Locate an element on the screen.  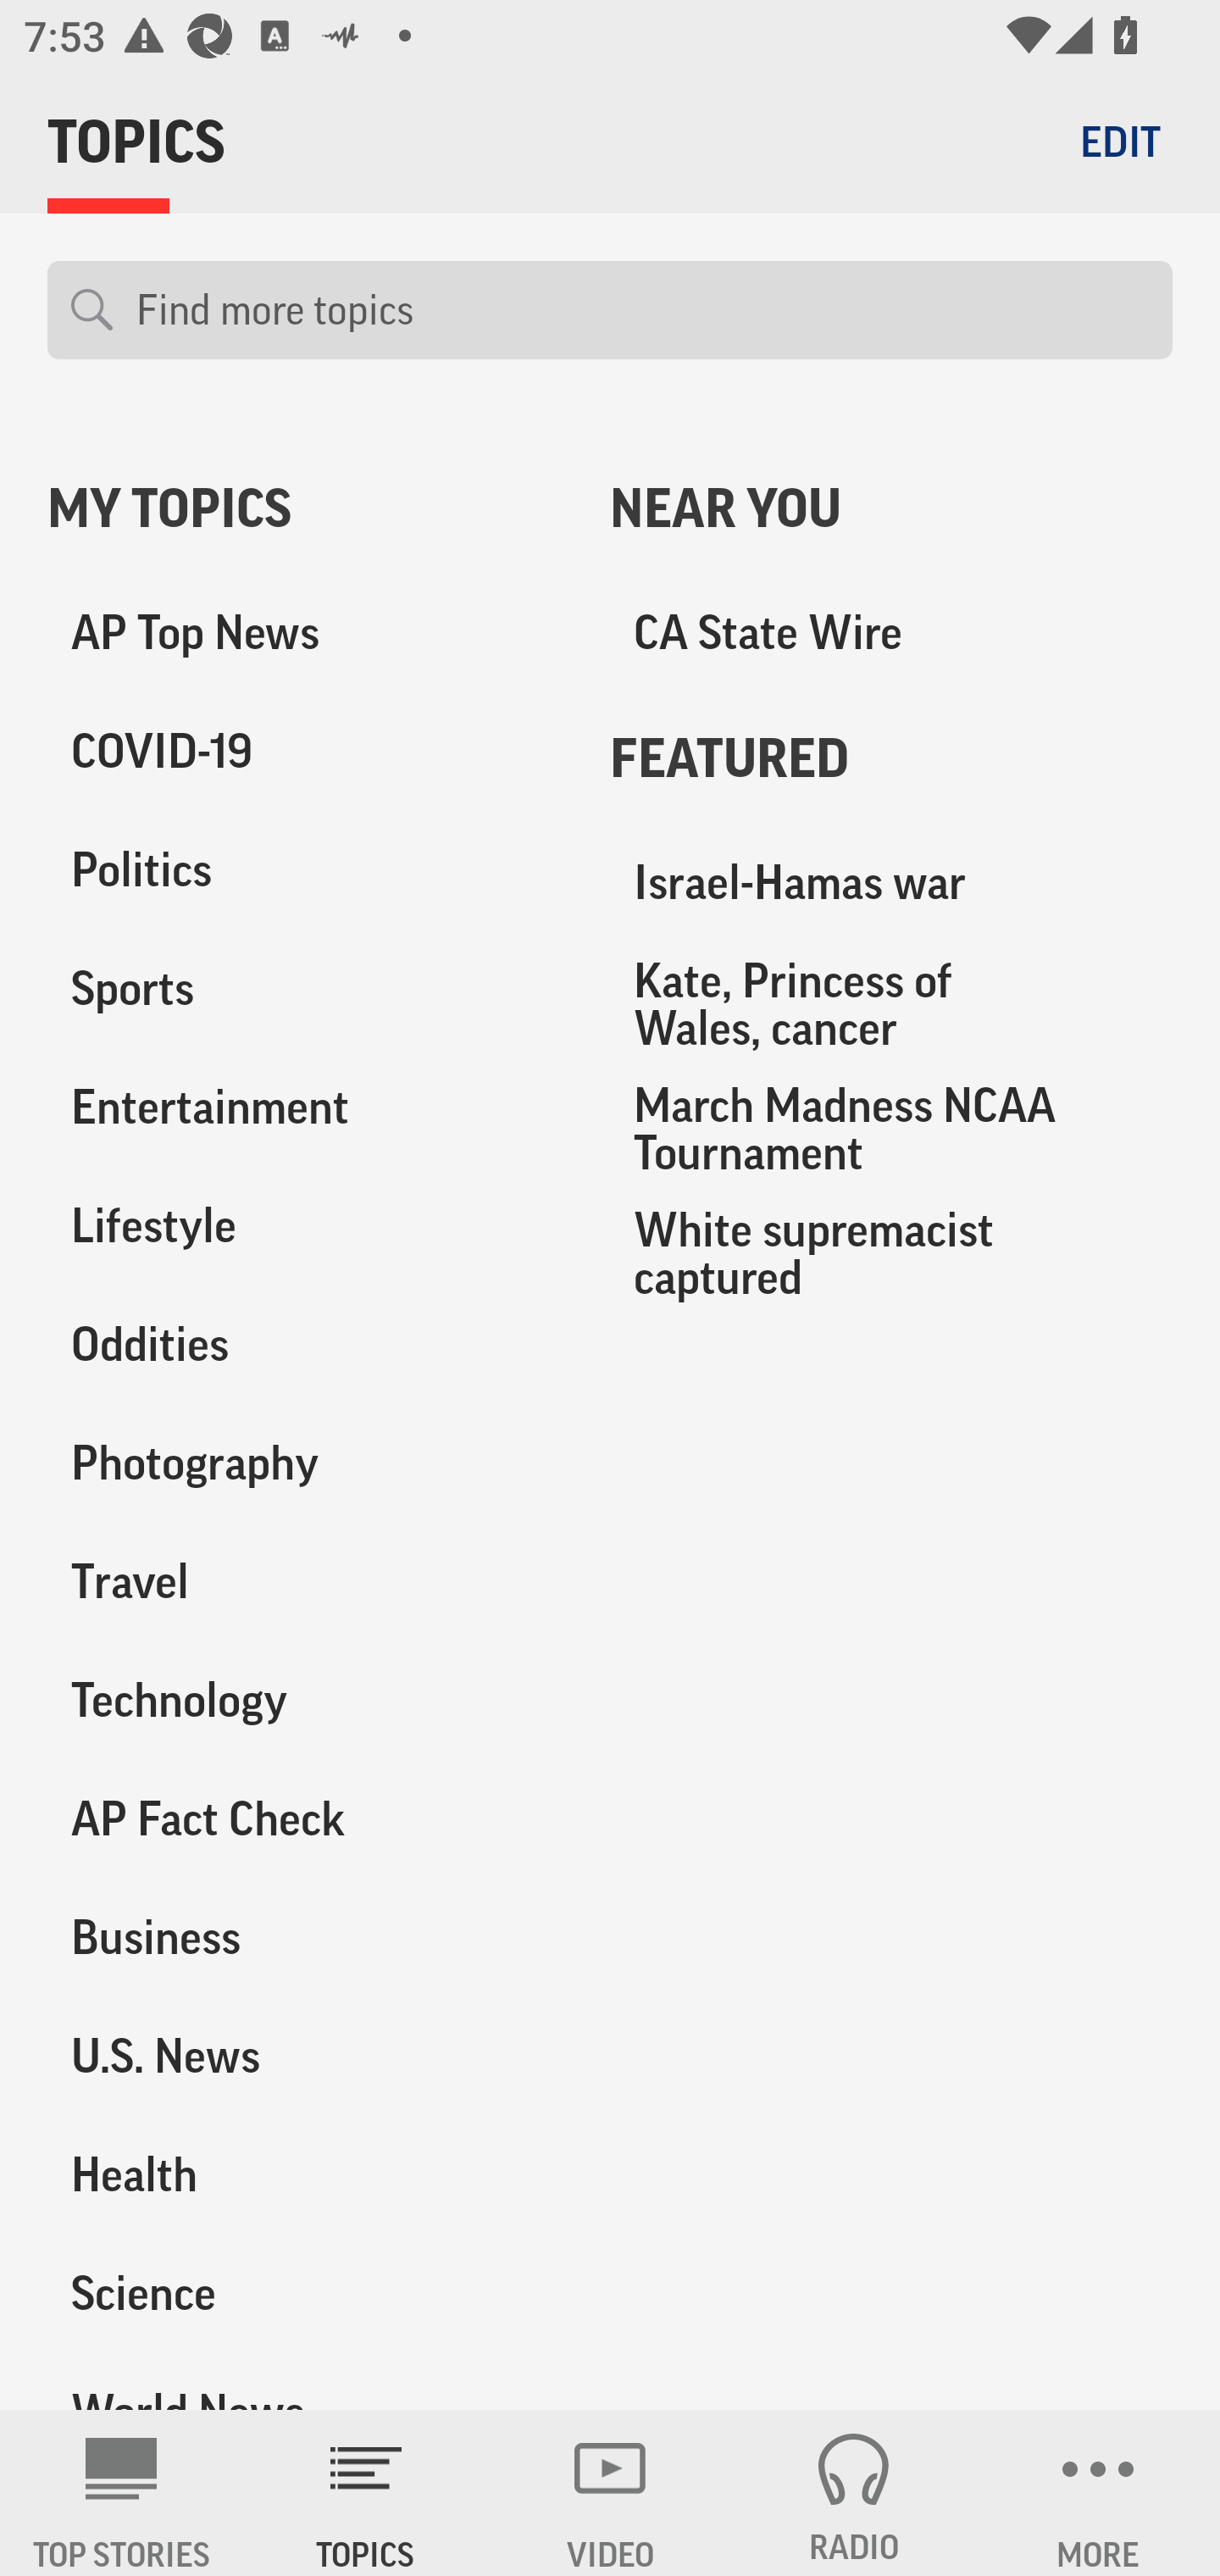
VIDEO is located at coordinates (610, 2493).